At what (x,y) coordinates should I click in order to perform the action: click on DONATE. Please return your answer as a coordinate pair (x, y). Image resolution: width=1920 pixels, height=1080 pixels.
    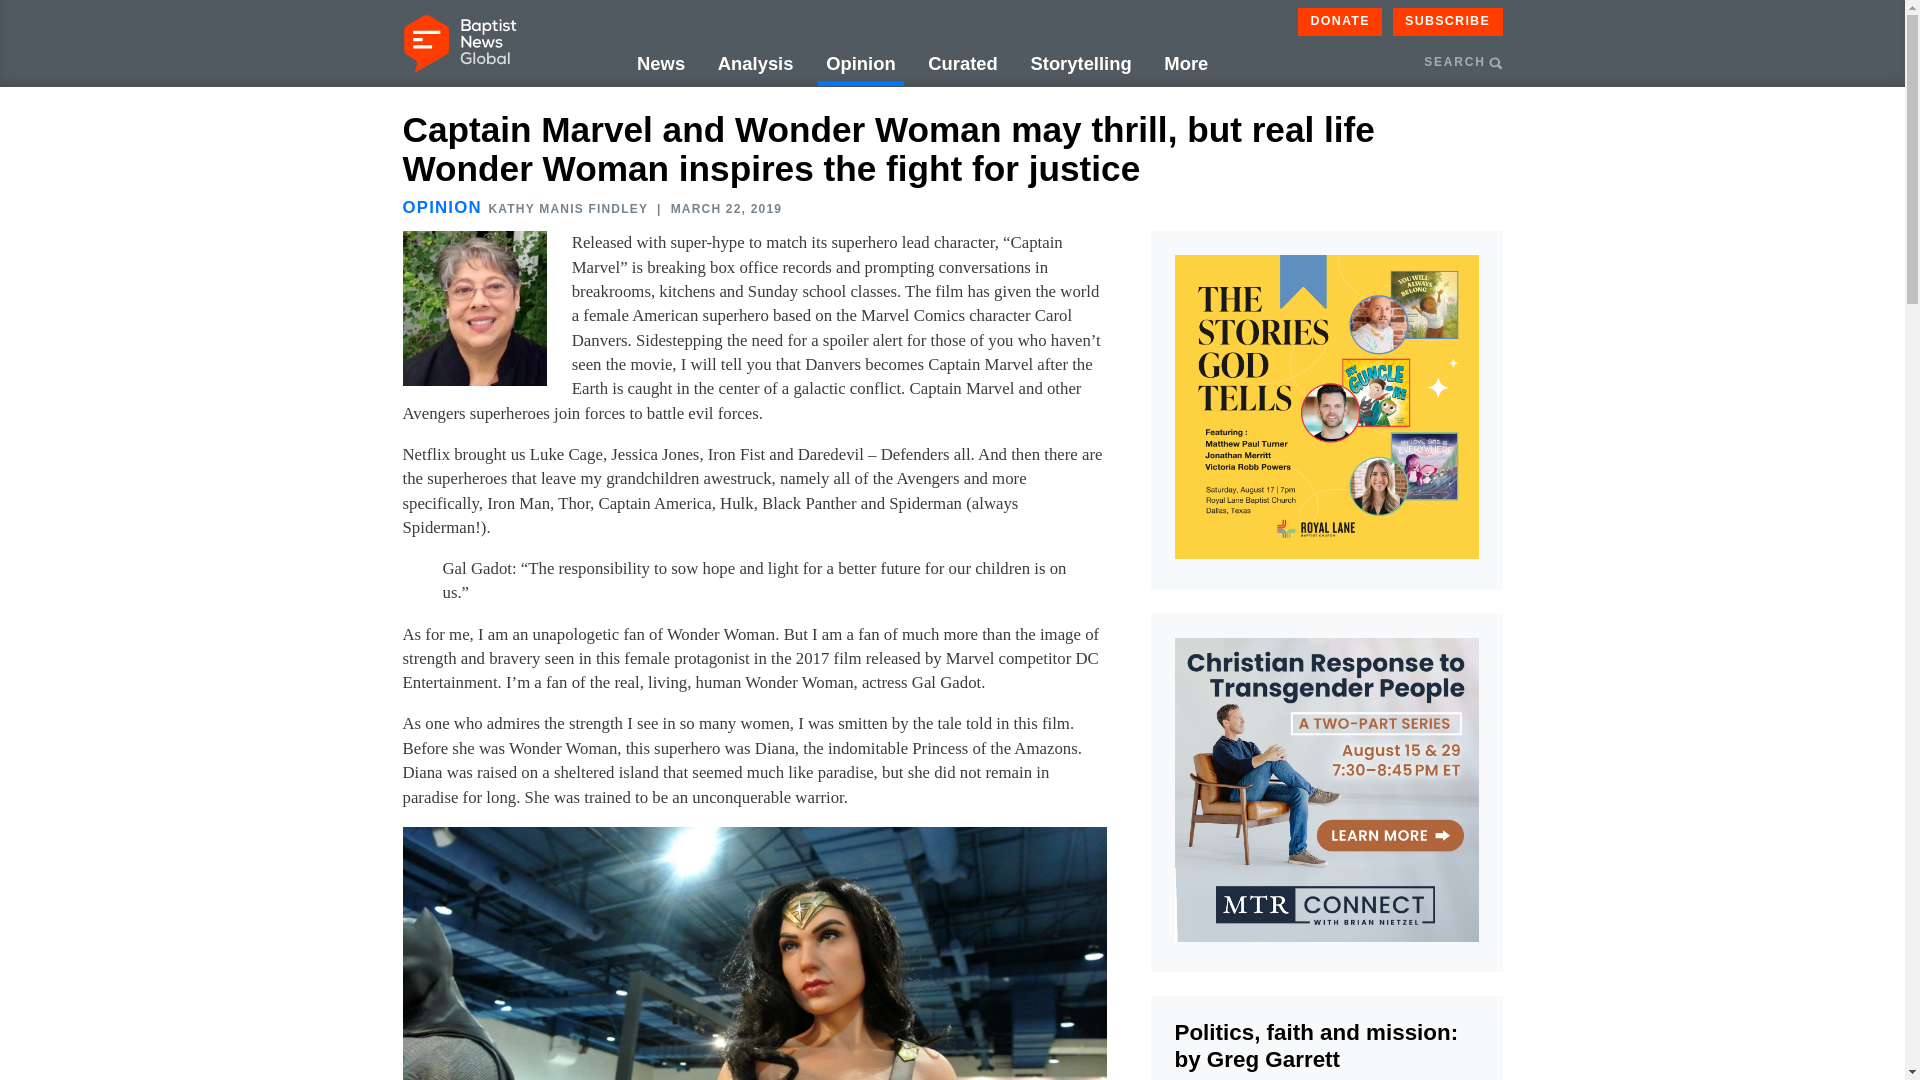
    Looking at the image, I should click on (1340, 21).